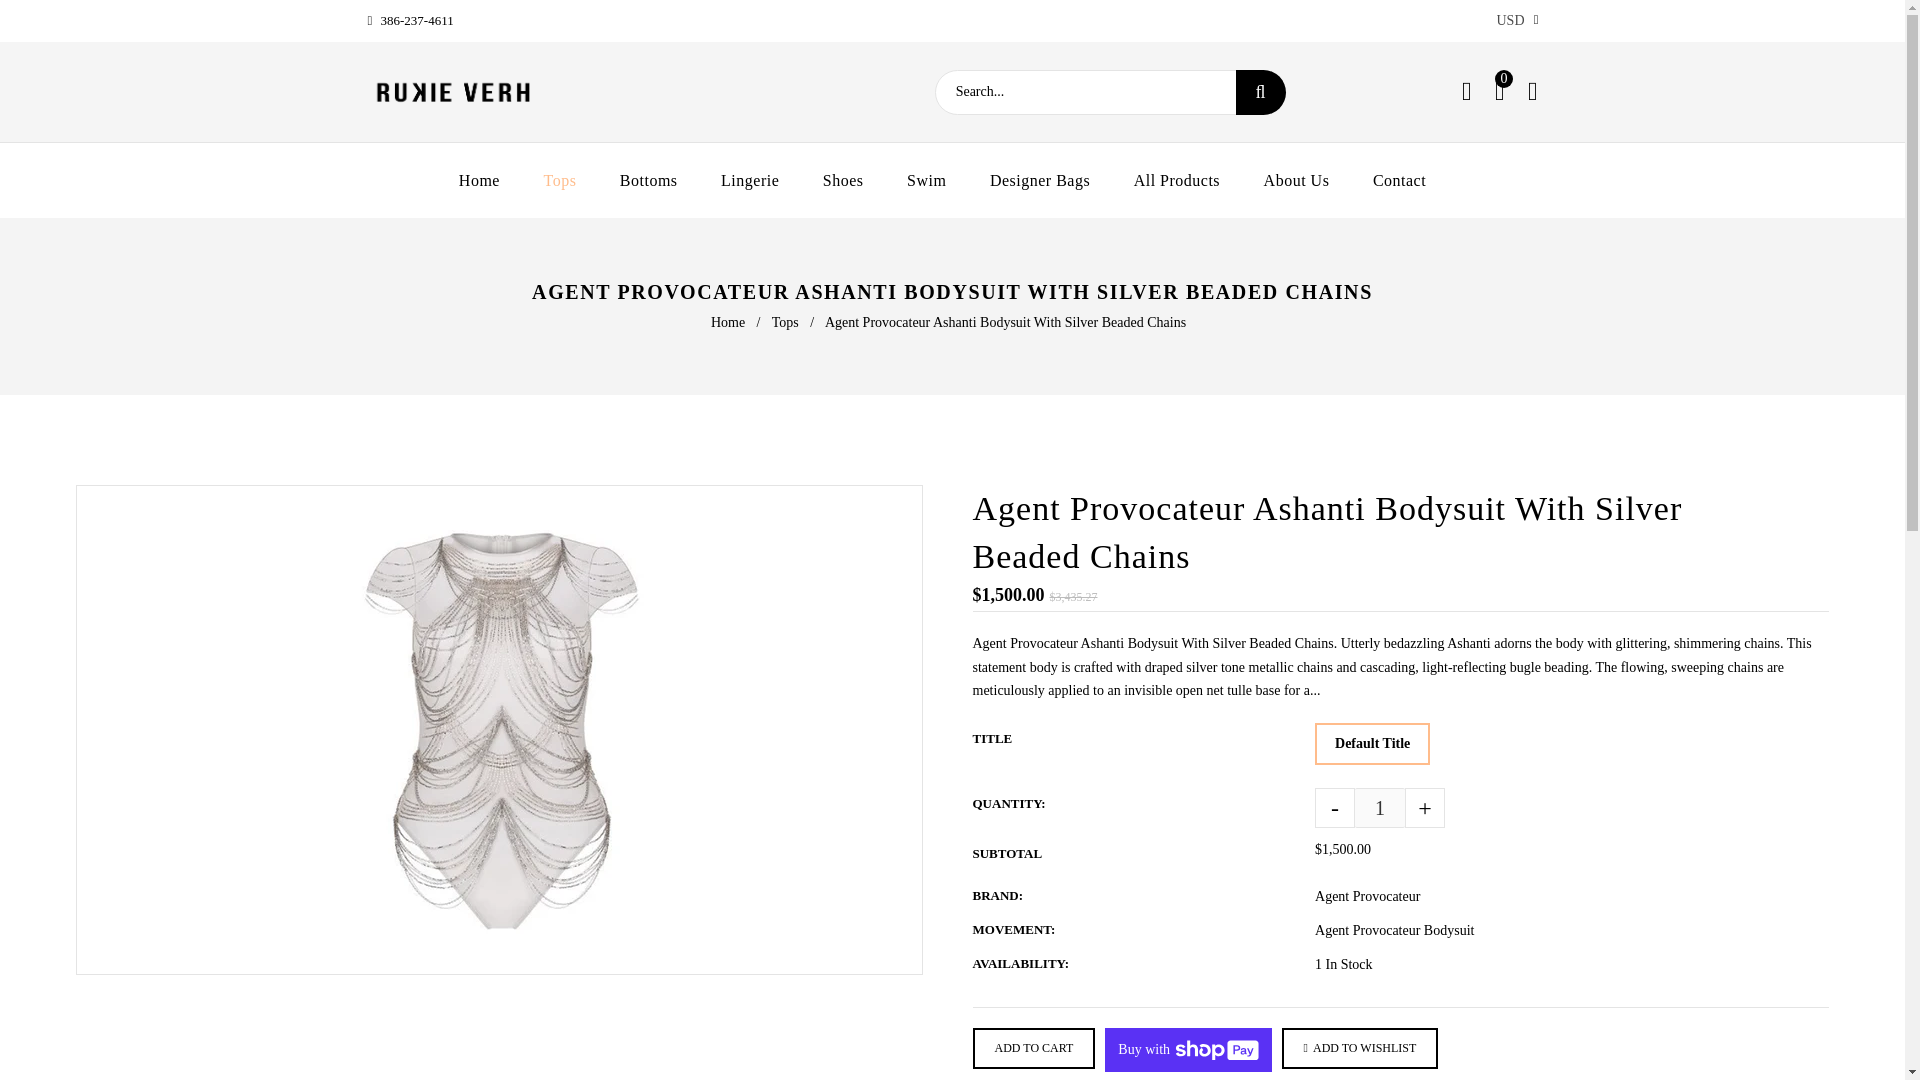 This screenshot has width=1920, height=1080. What do you see at coordinates (749, 180) in the screenshot?
I see `Lingerie` at bounding box center [749, 180].